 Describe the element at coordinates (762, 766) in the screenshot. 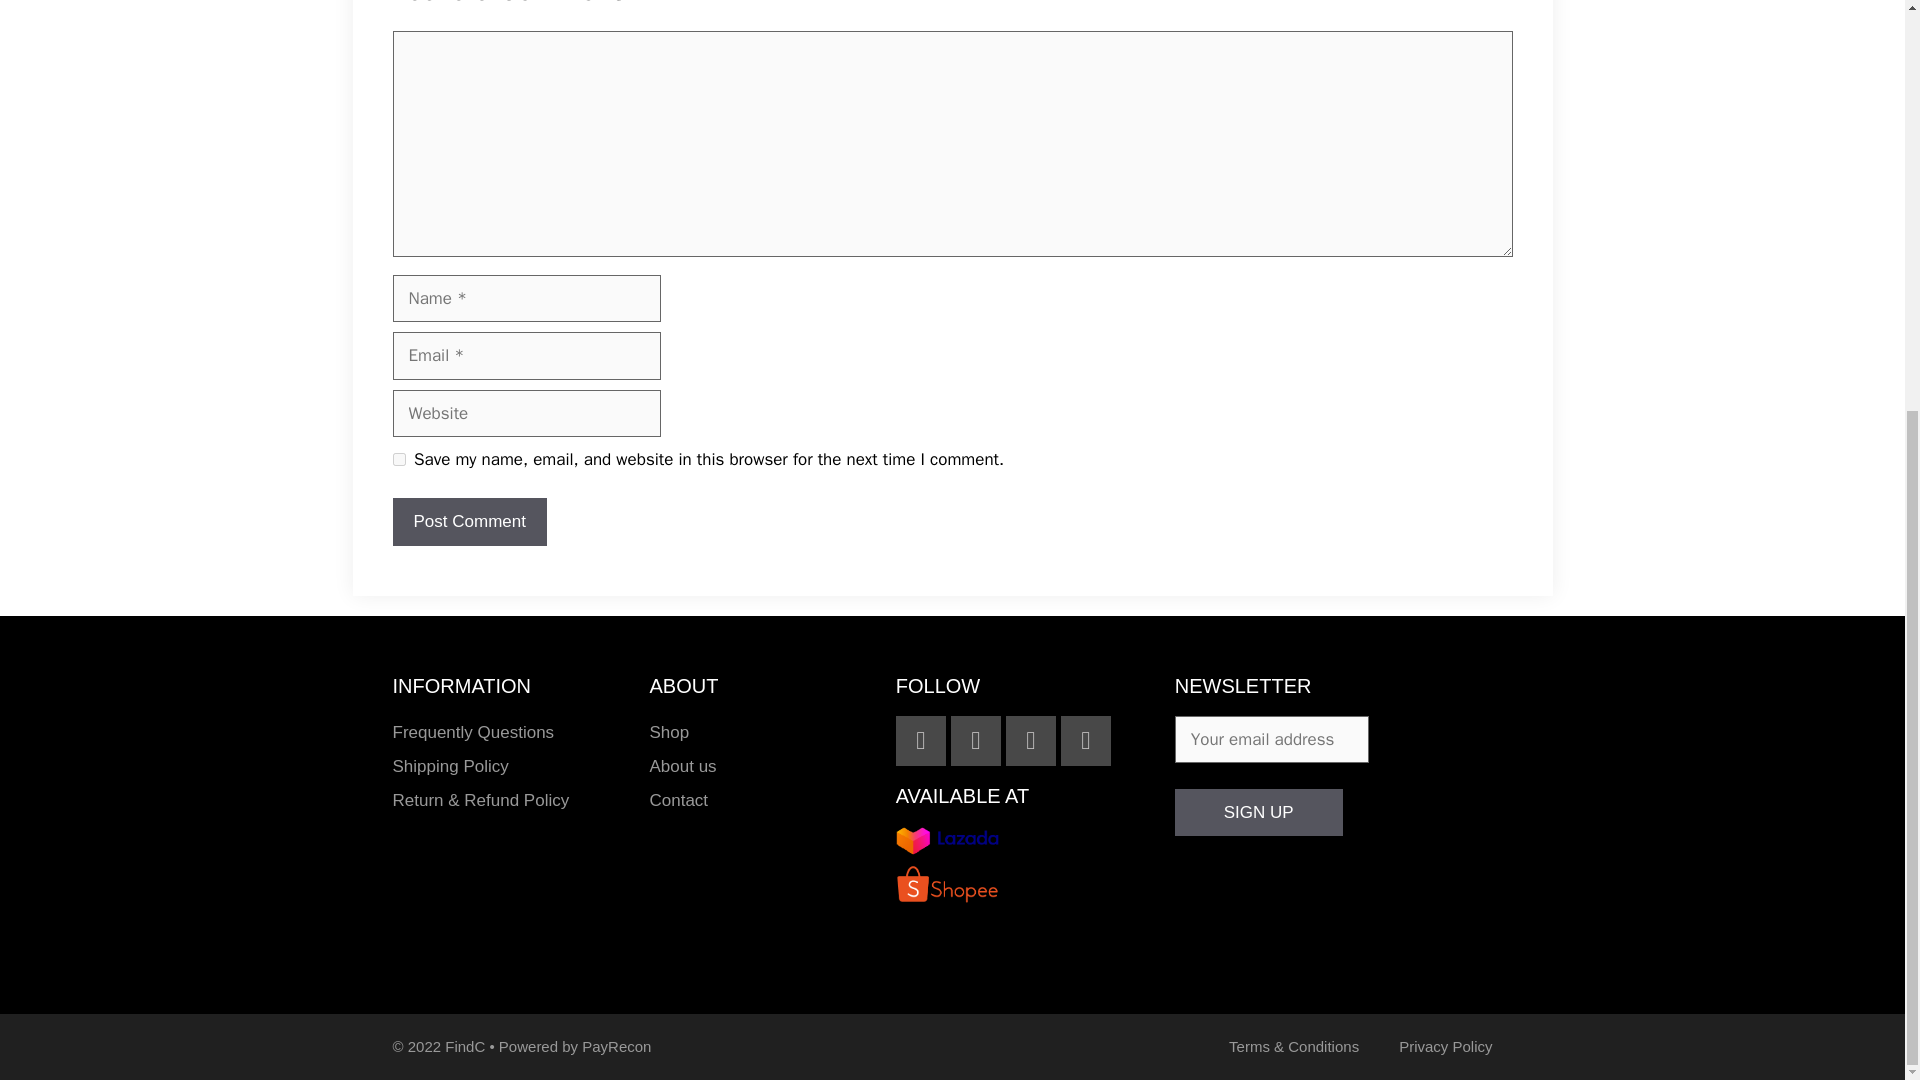

I see `About us` at that location.